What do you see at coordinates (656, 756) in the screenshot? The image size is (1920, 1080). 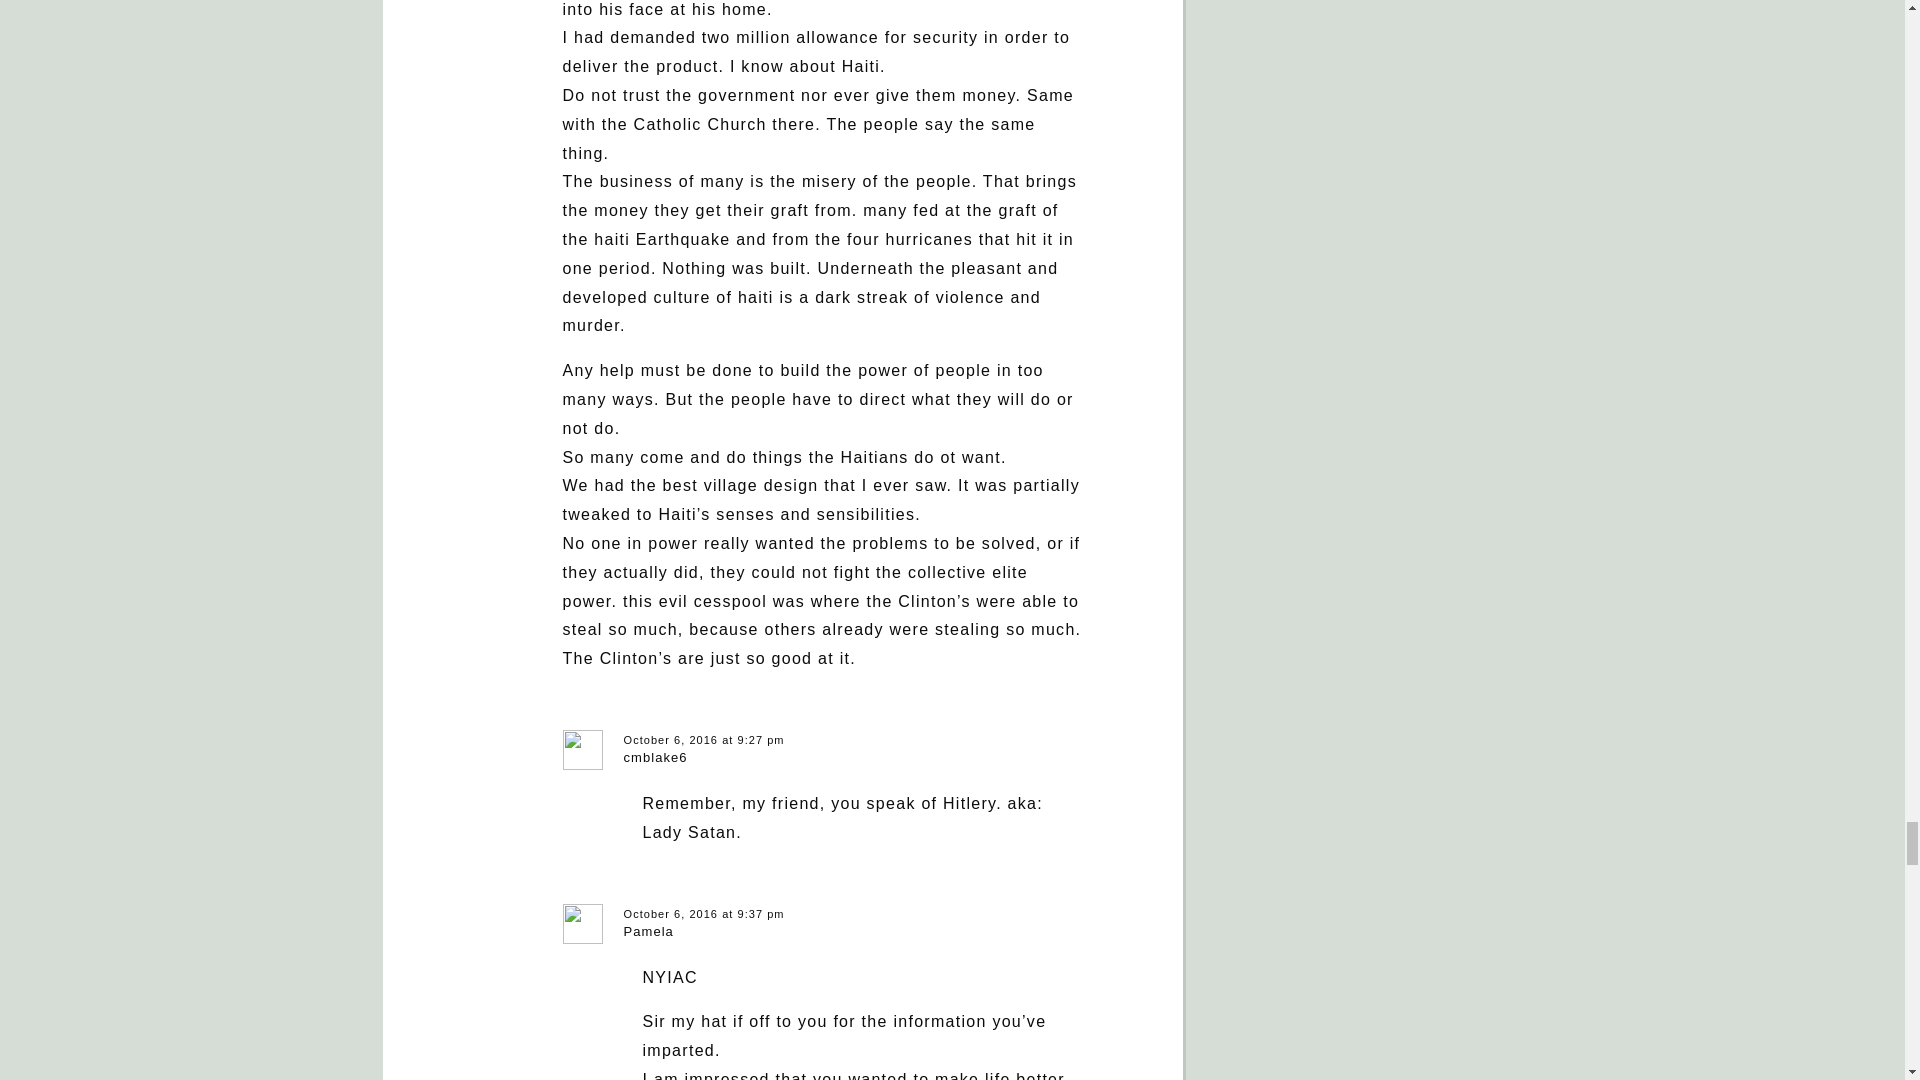 I see `cmblake6` at bounding box center [656, 756].